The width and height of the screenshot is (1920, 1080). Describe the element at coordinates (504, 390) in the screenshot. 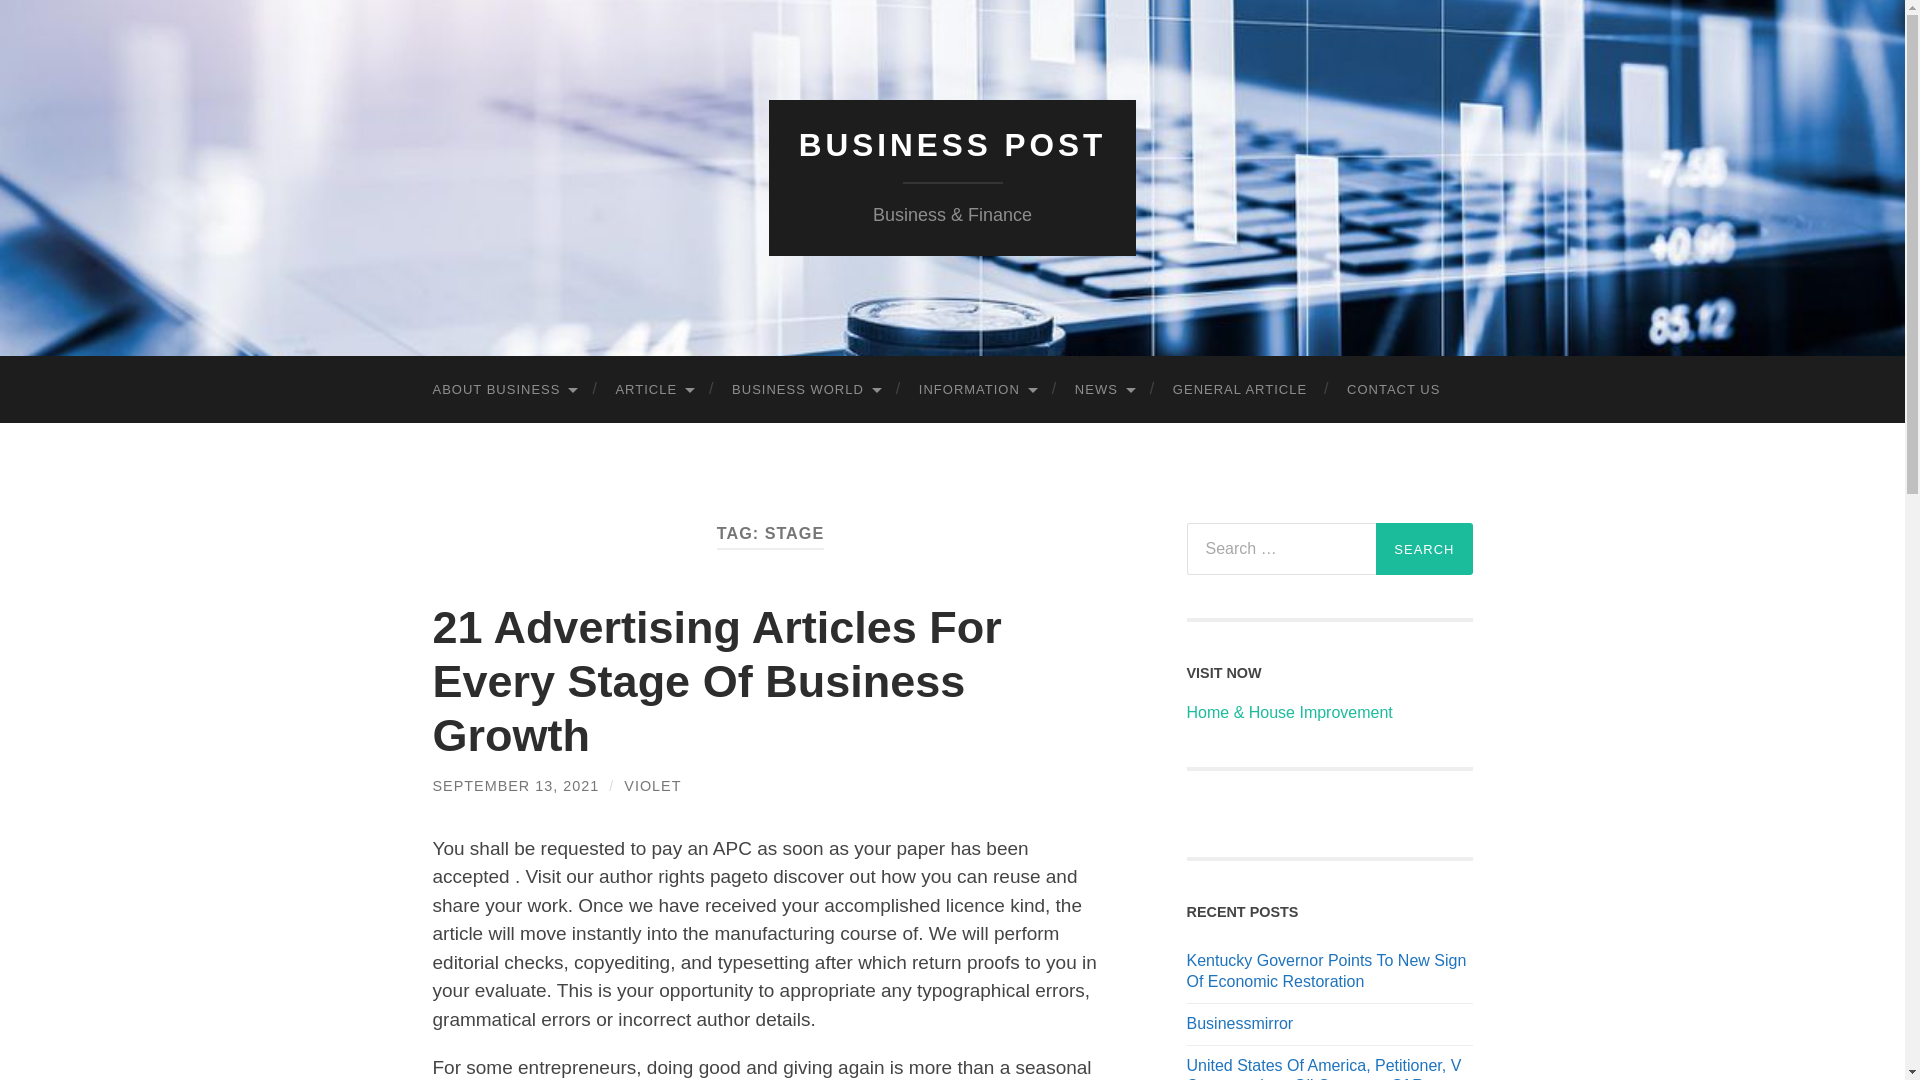

I see `ABOUT BUSINESS` at that location.